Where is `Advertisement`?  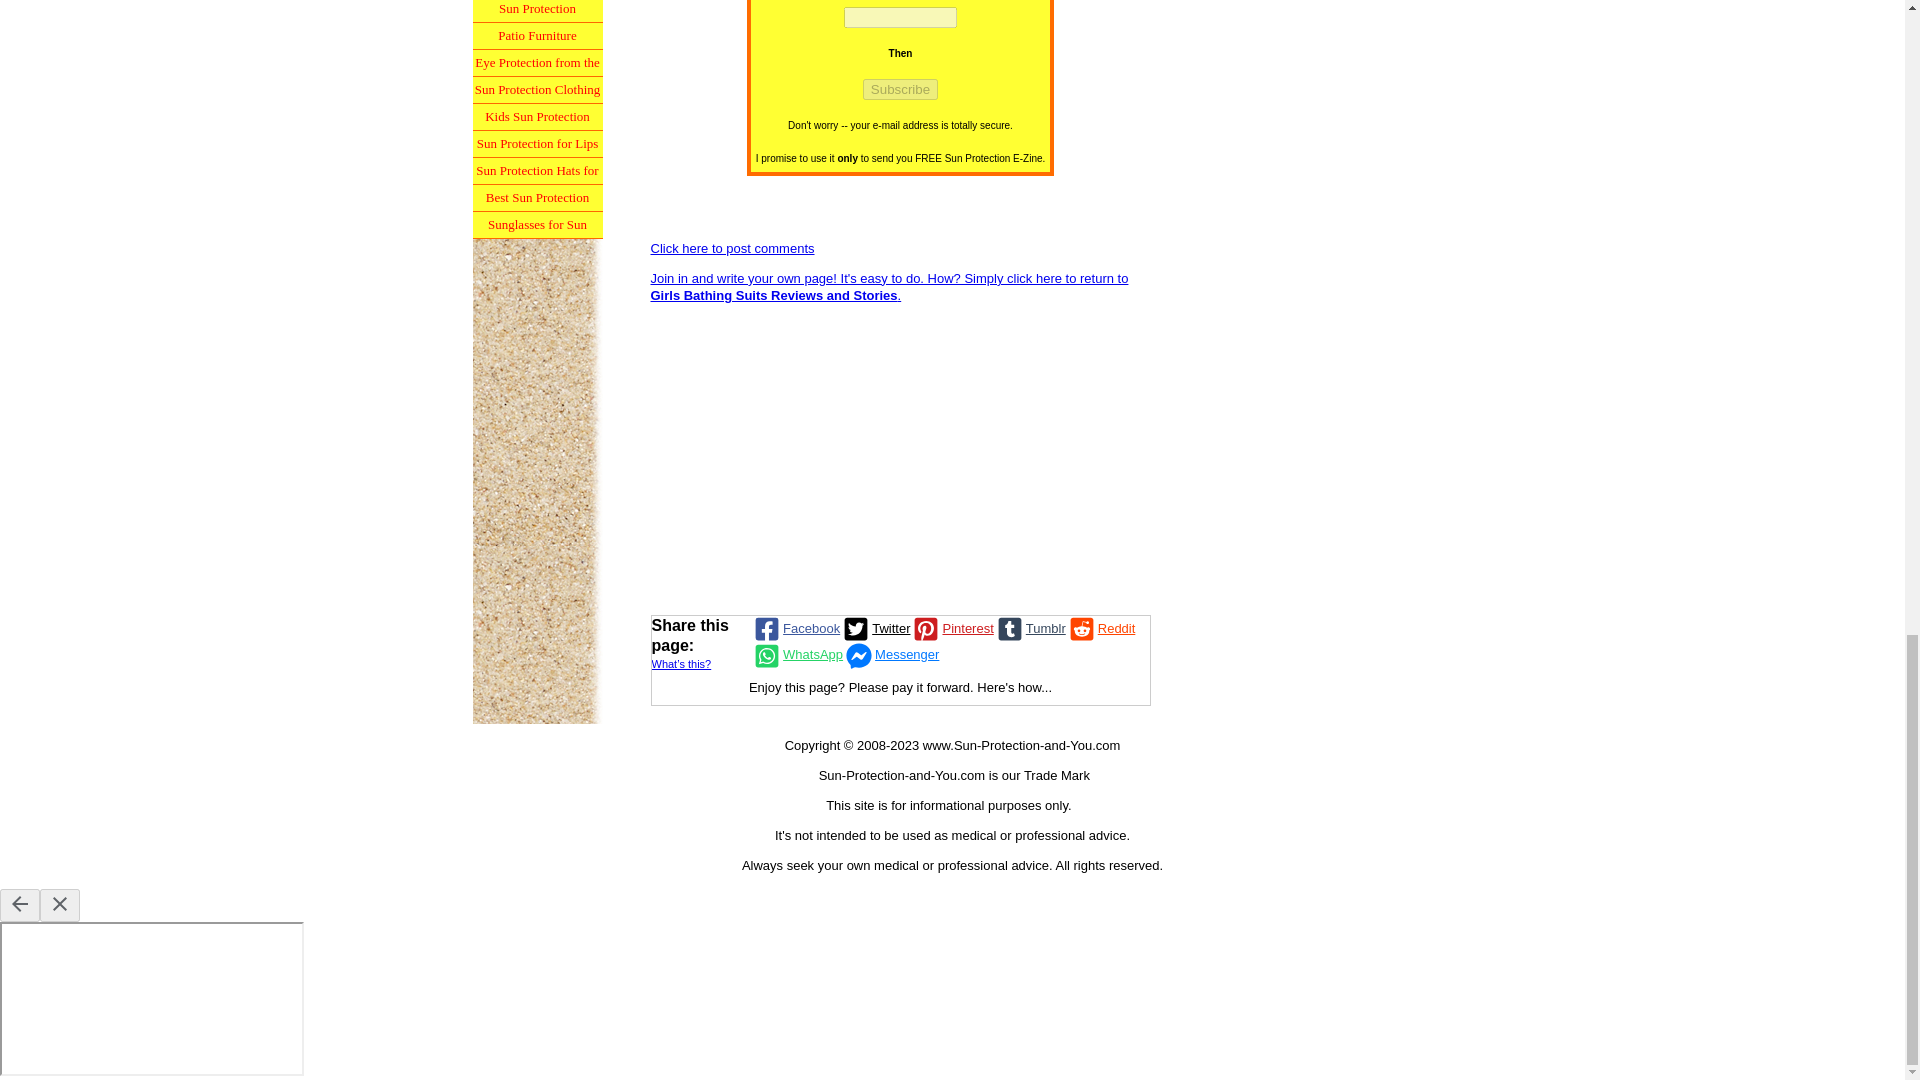 Advertisement is located at coordinates (899, 458).